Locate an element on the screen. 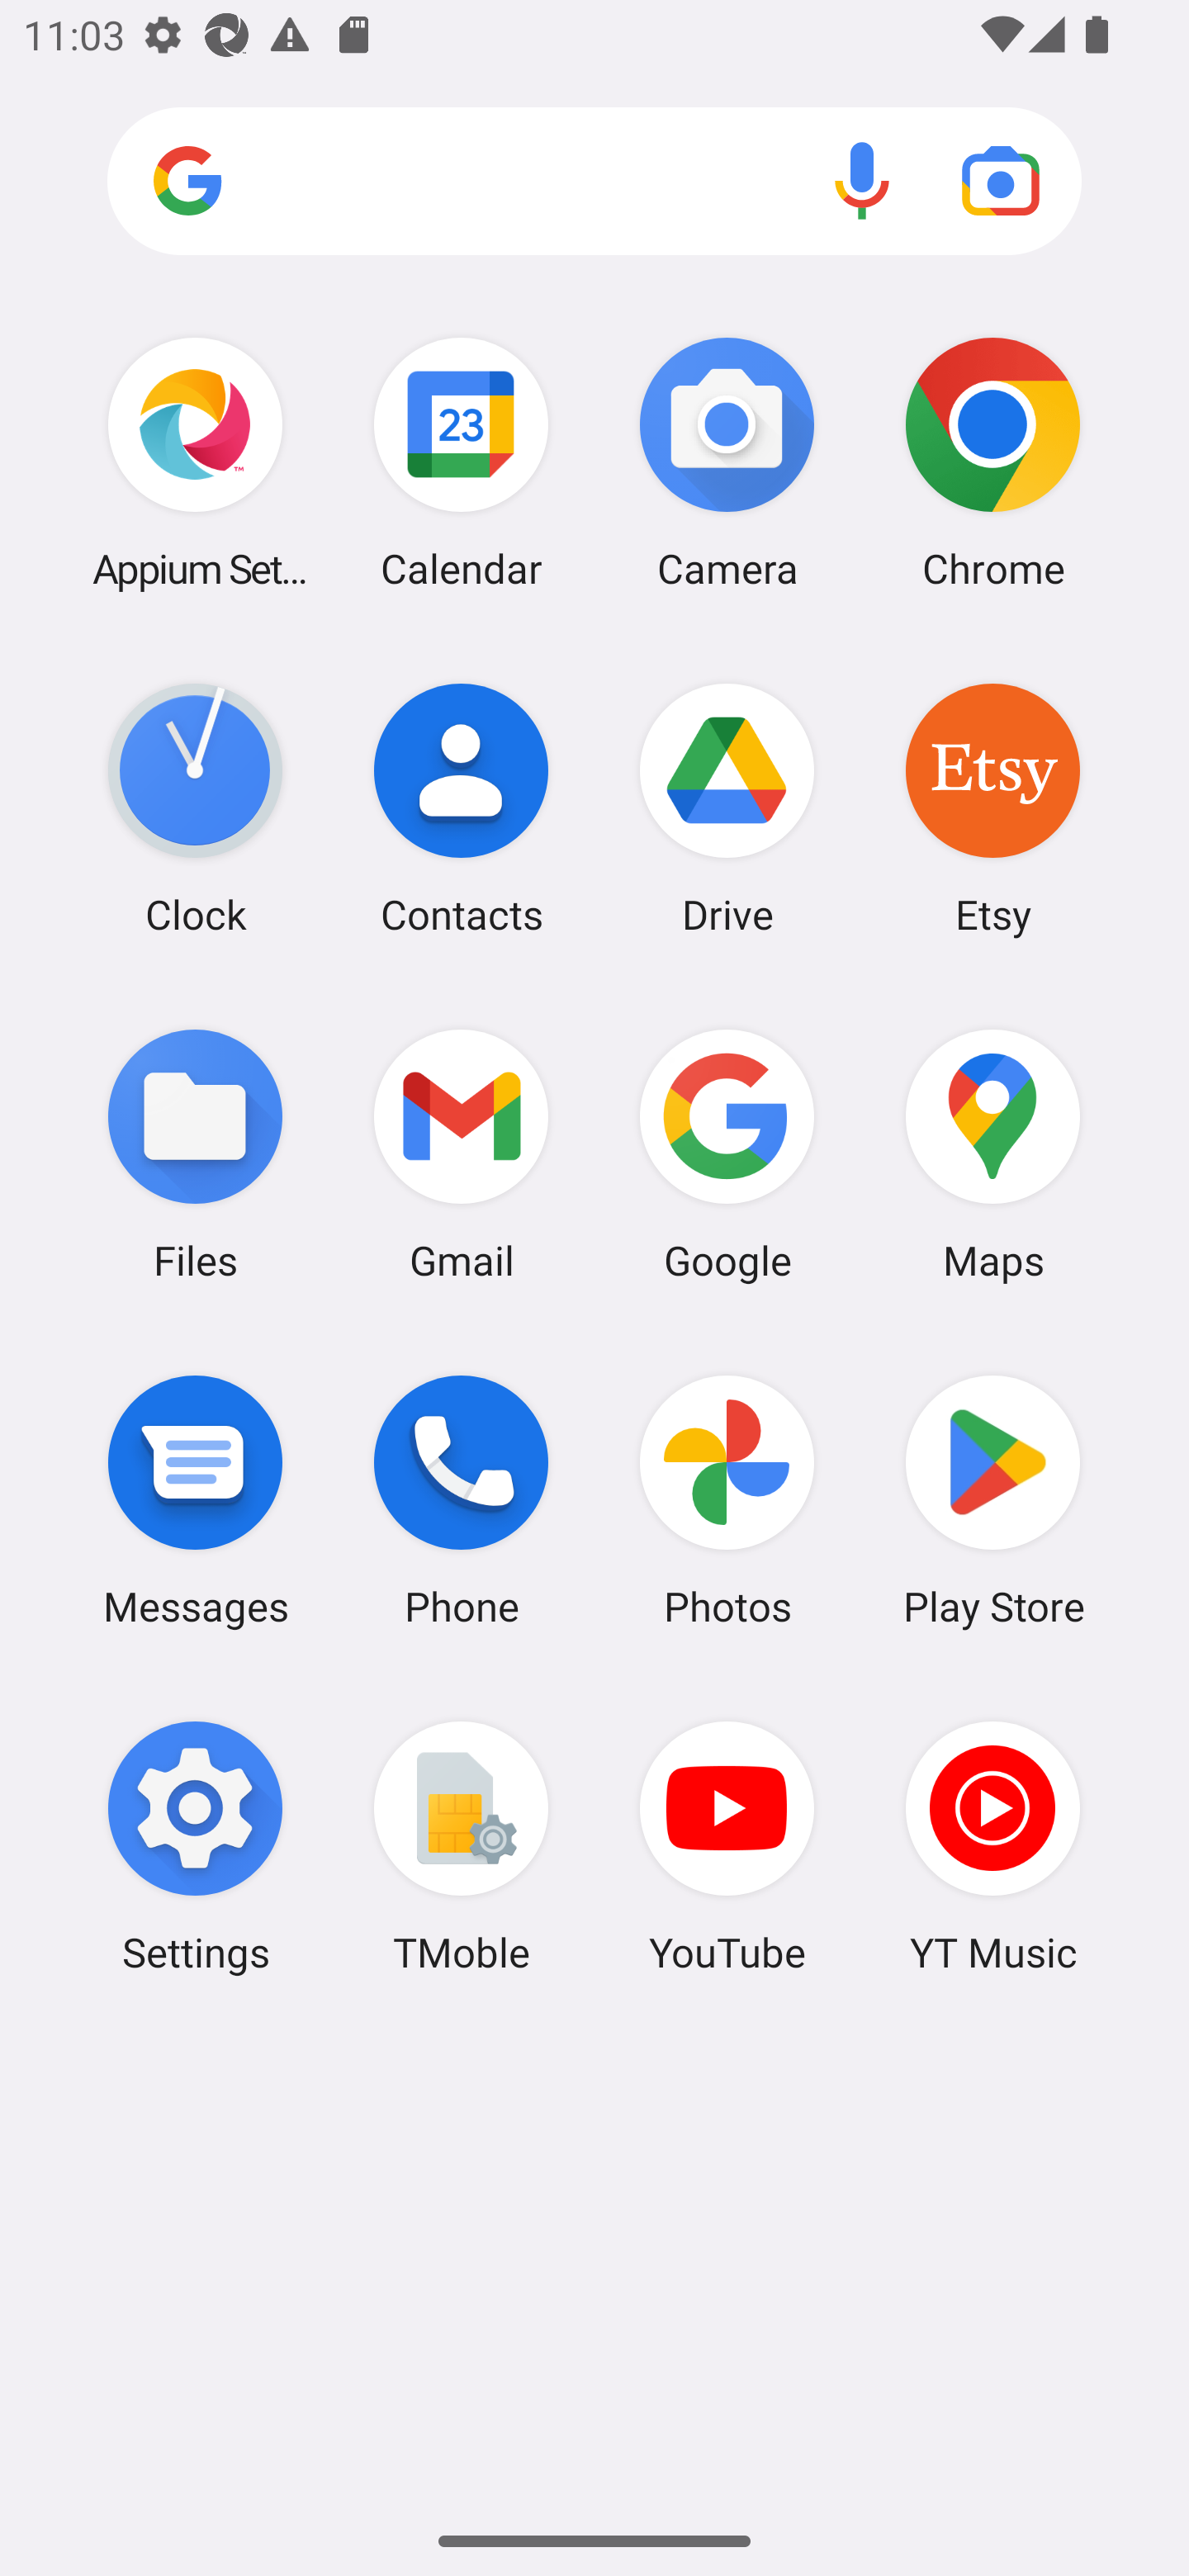  Etsy is located at coordinates (992, 808).